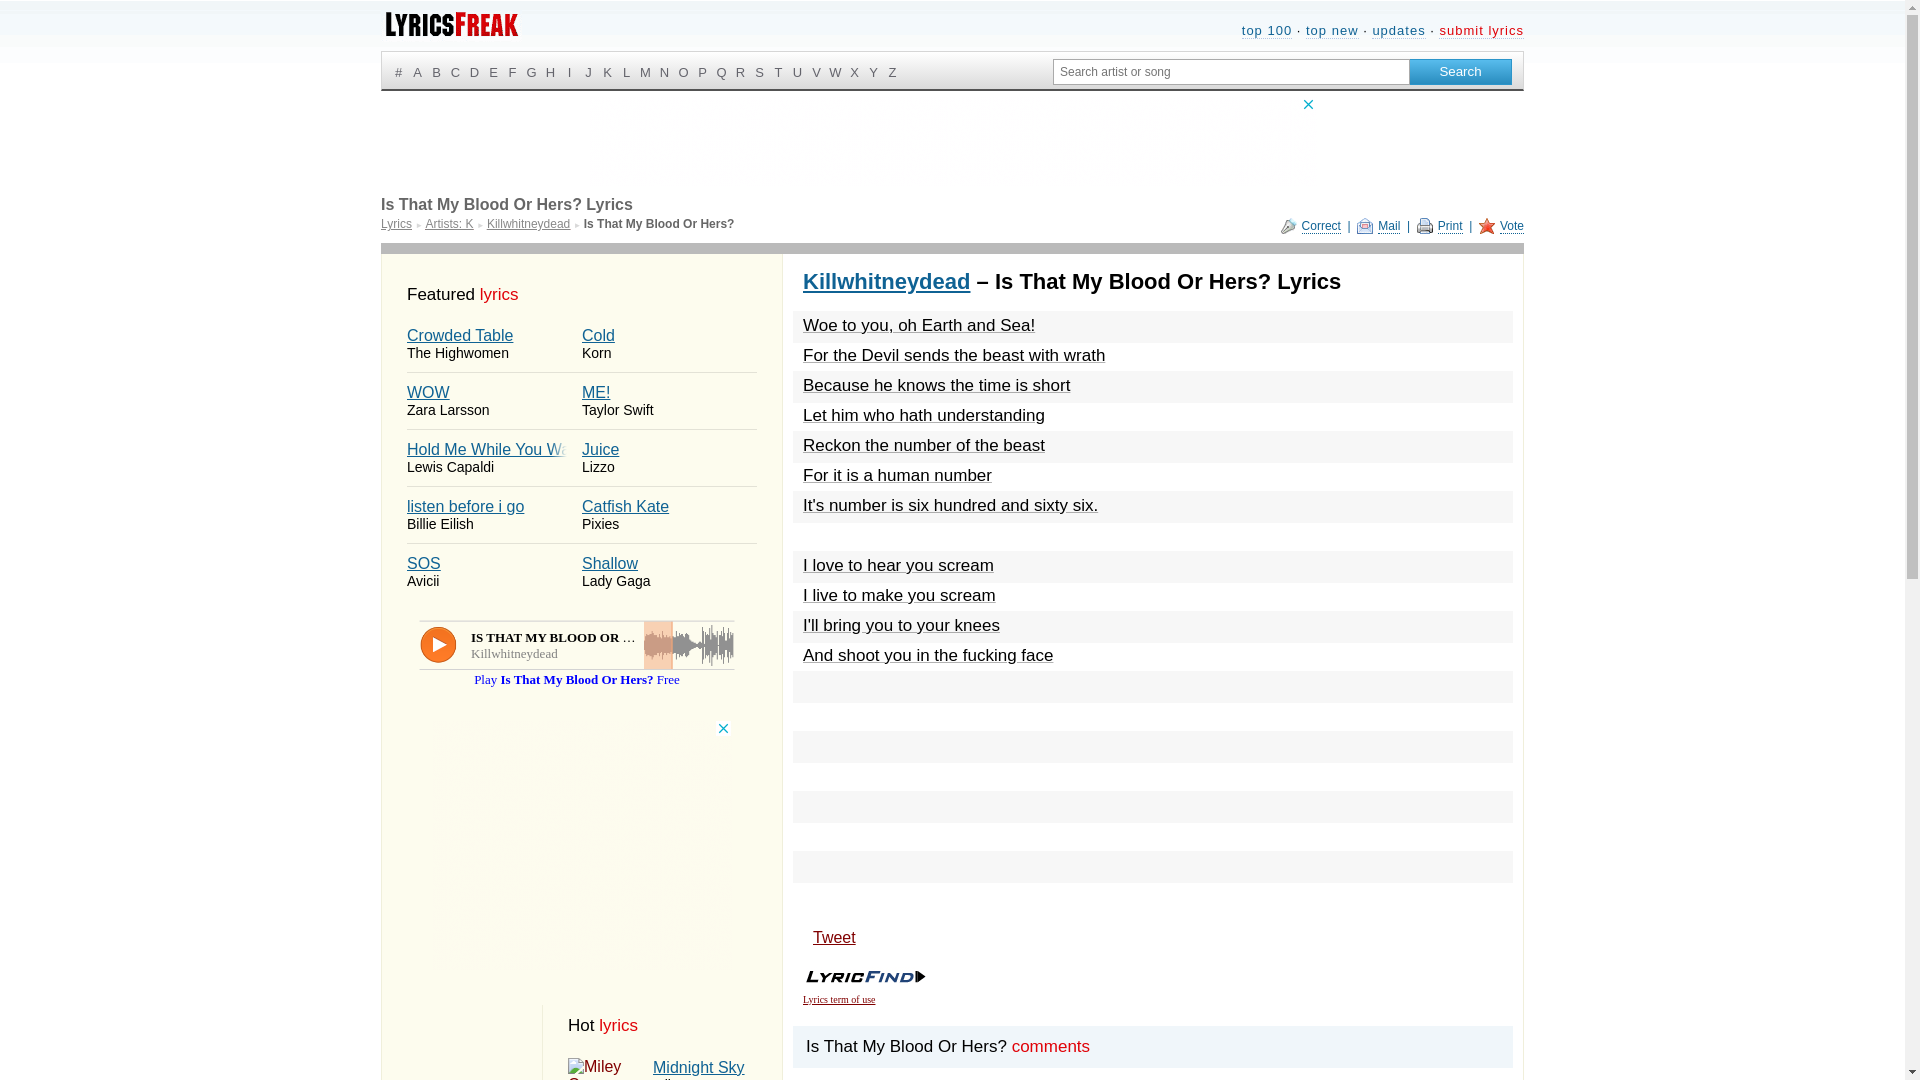 This screenshot has width=1920, height=1080. I want to click on Shallow lyrics, so click(674, 1069).